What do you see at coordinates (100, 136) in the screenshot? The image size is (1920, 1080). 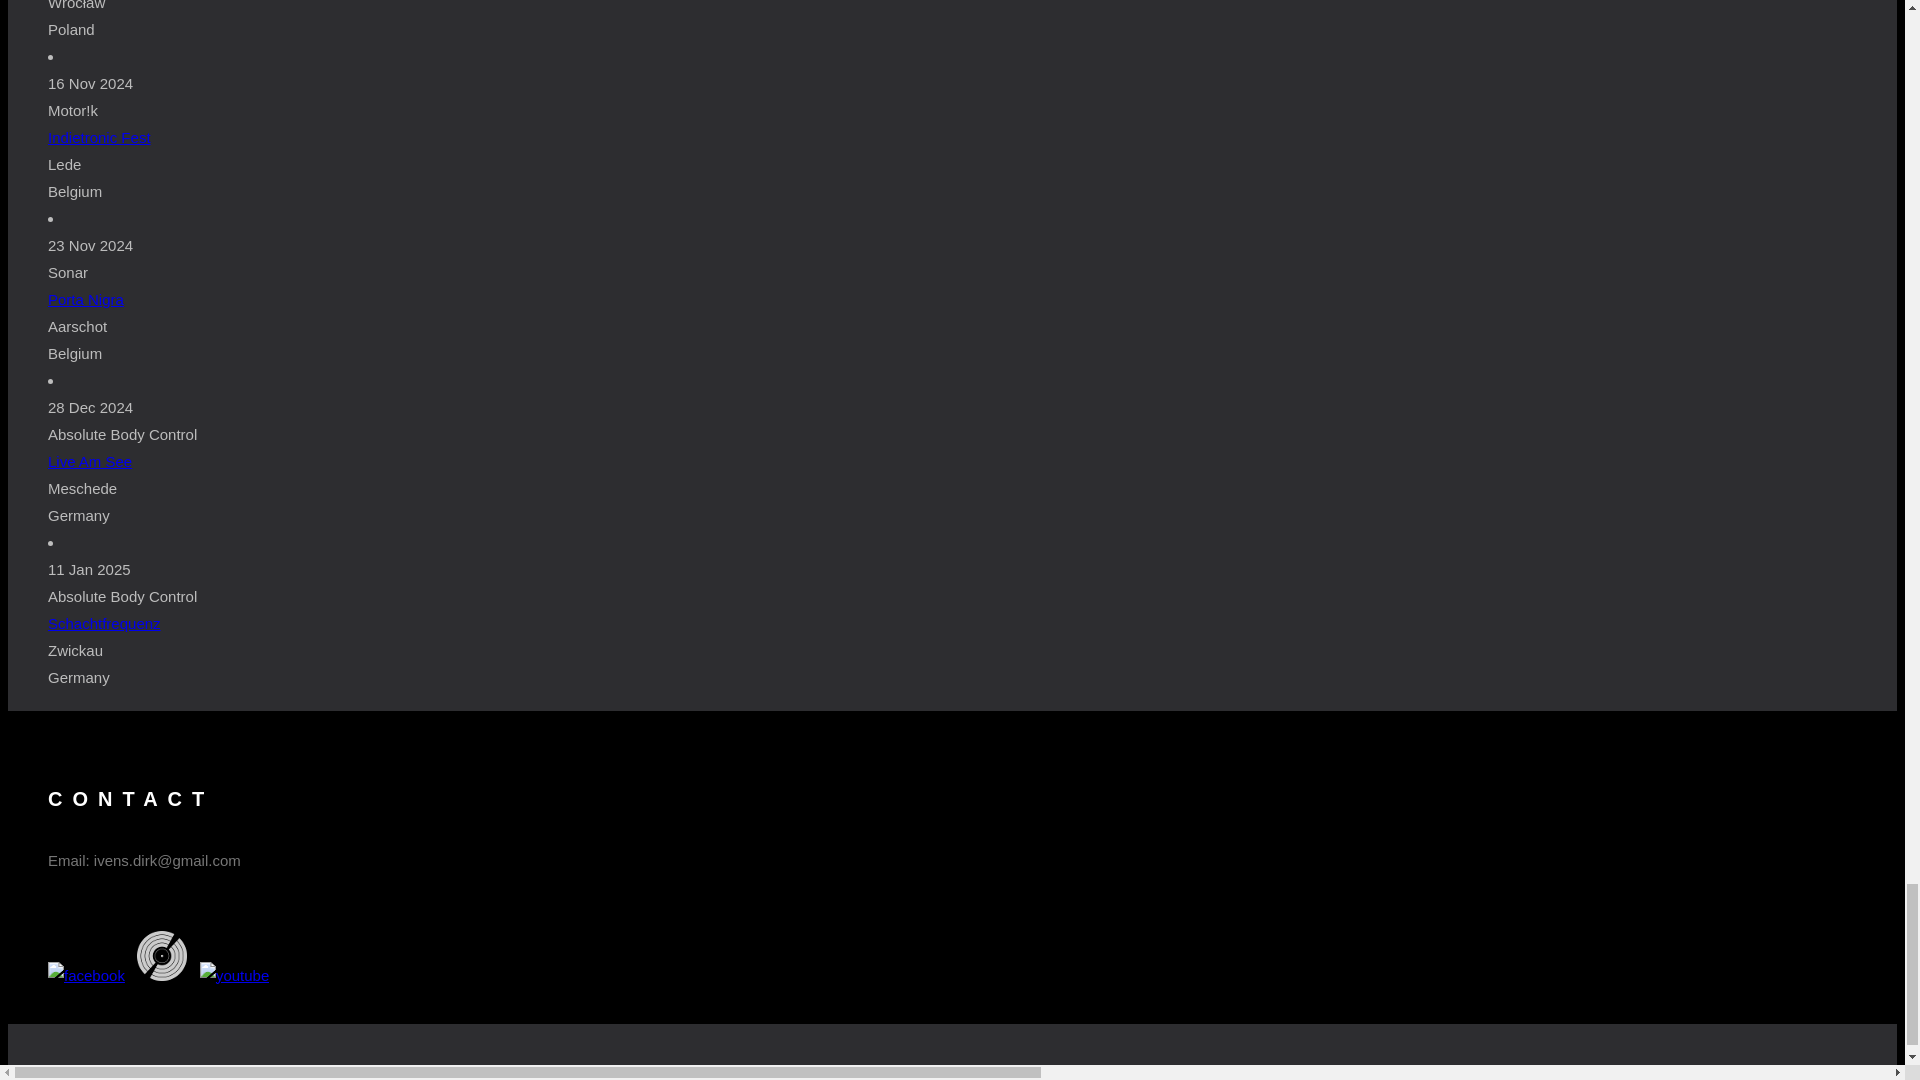 I see `Indietronic Fest` at bounding box center [100, 136].